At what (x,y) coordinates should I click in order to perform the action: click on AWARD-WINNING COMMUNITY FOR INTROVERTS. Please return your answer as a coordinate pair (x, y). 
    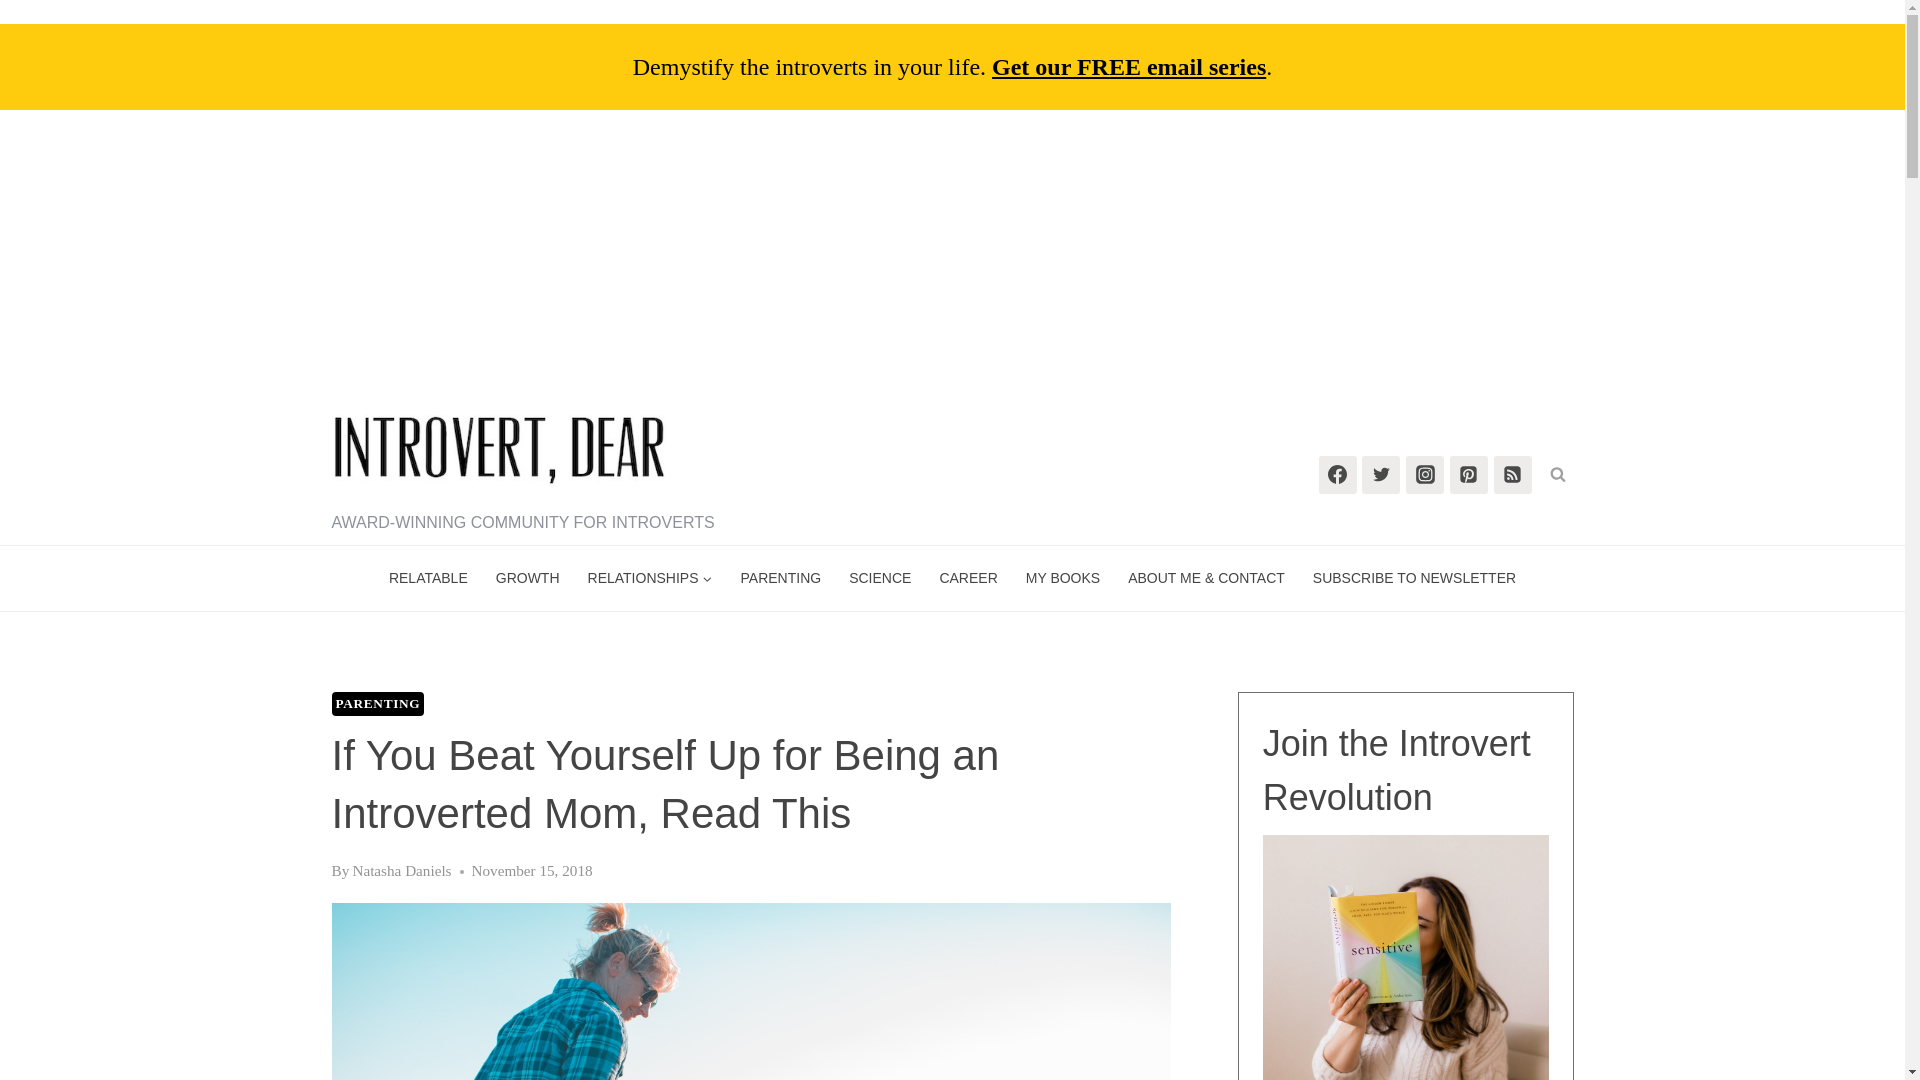
    Looking at the image, I should click on (523, 471).